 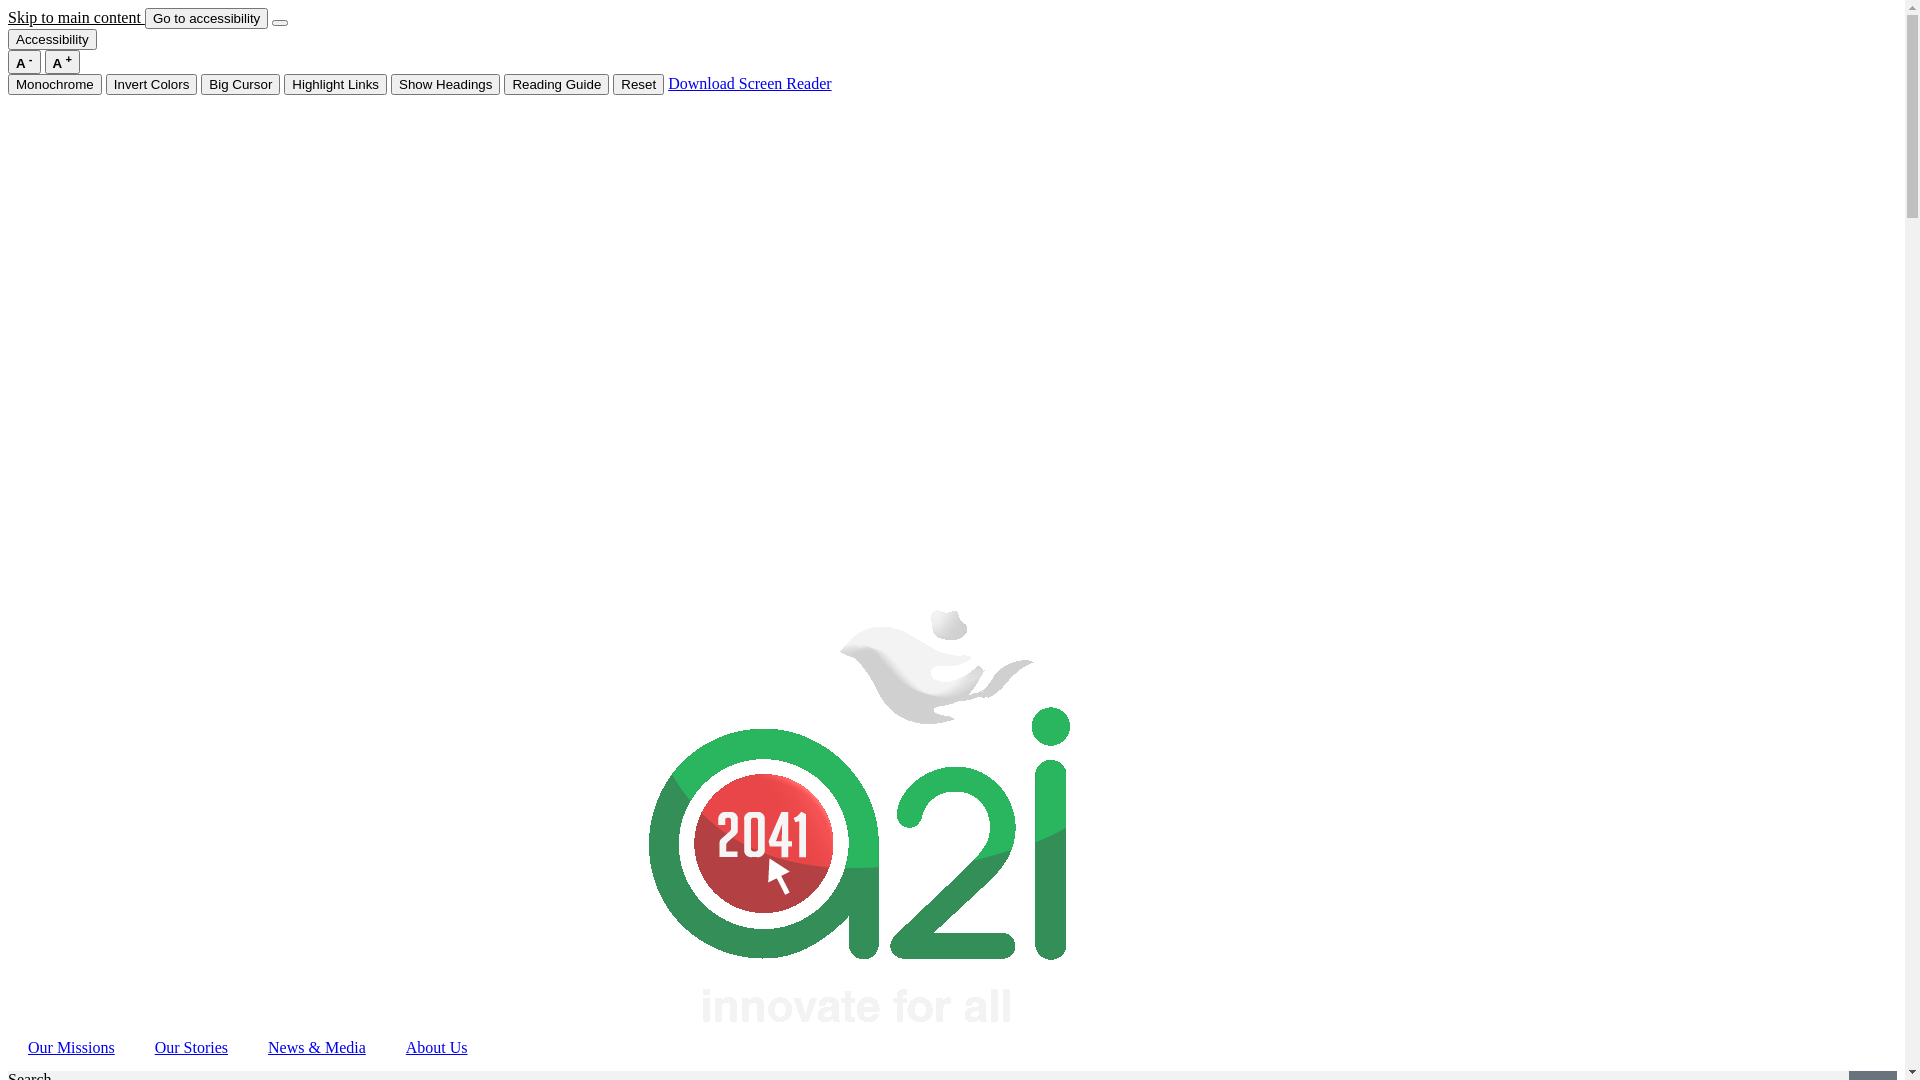 I want to click on Show Headings, so click(x=446, y=84).